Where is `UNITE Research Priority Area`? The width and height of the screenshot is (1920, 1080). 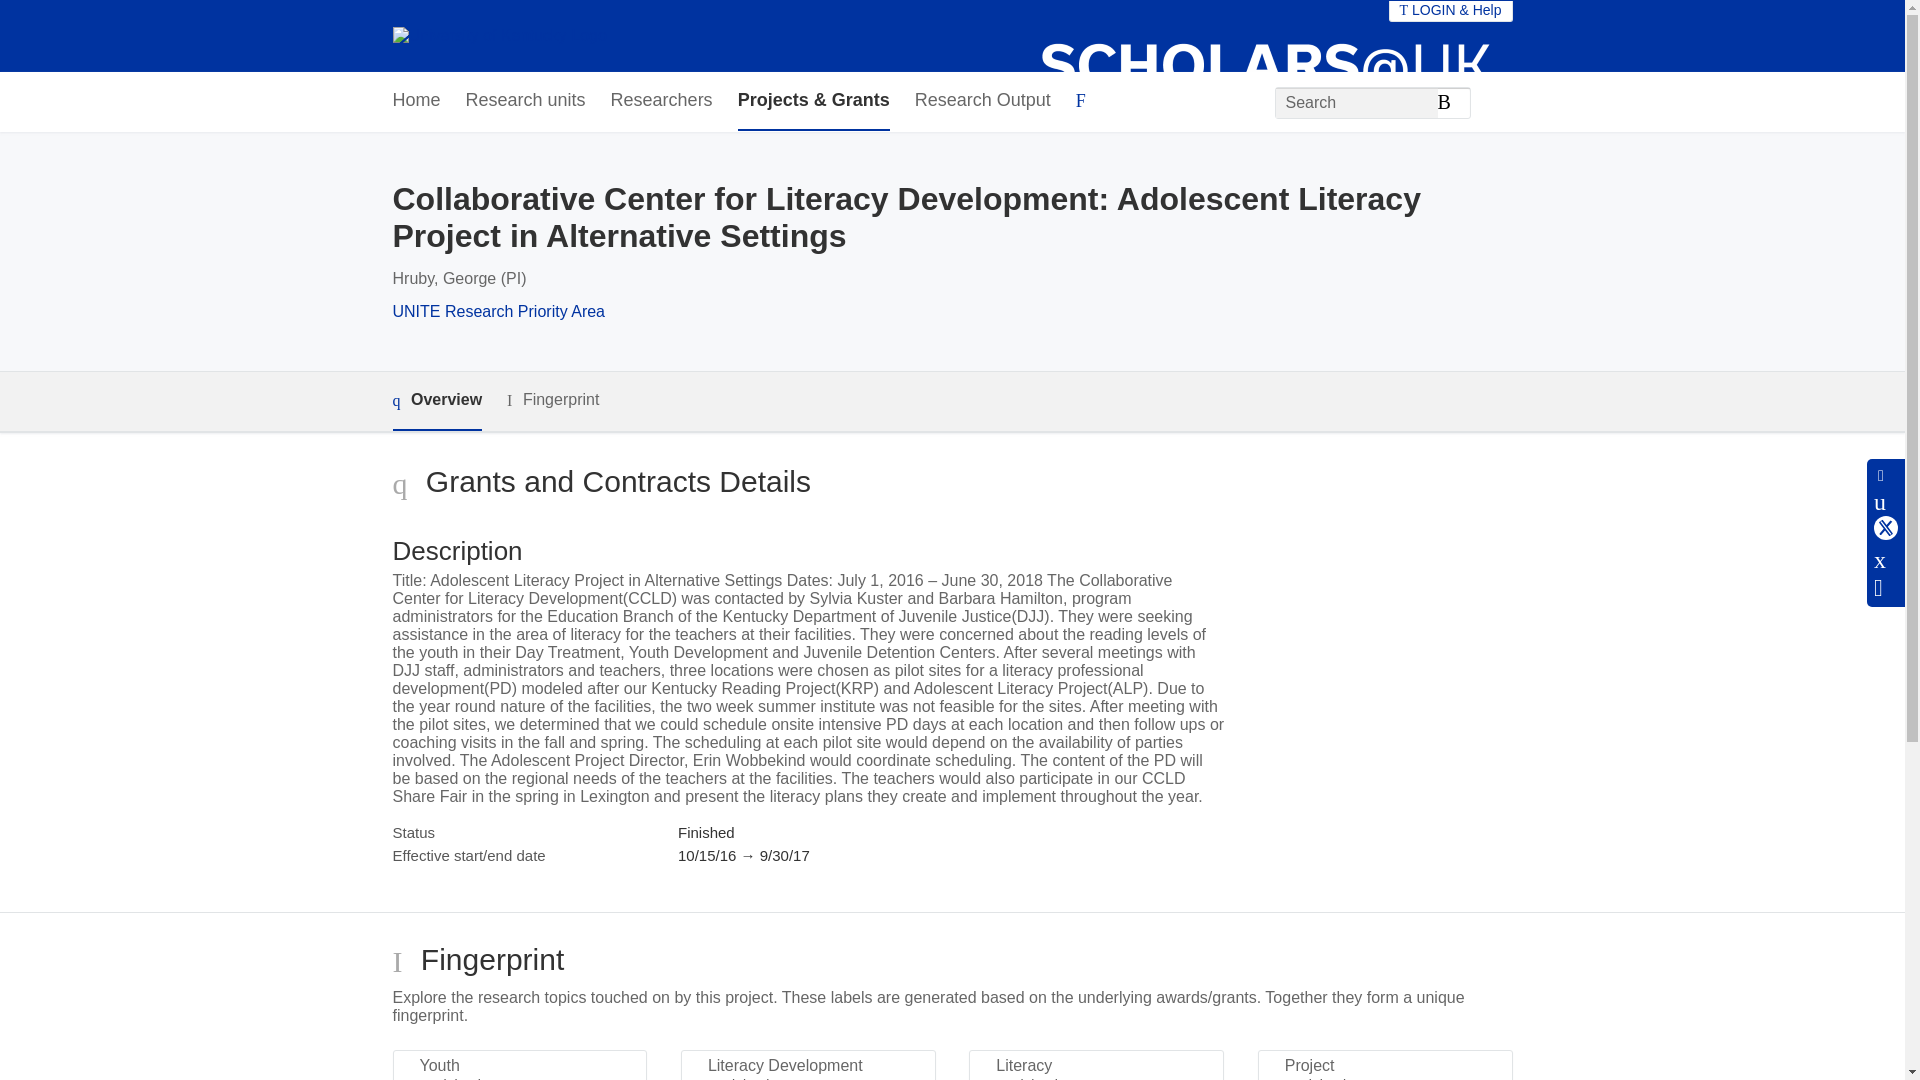 UNITE Research Priority Area is located at coordinates (498, 311).